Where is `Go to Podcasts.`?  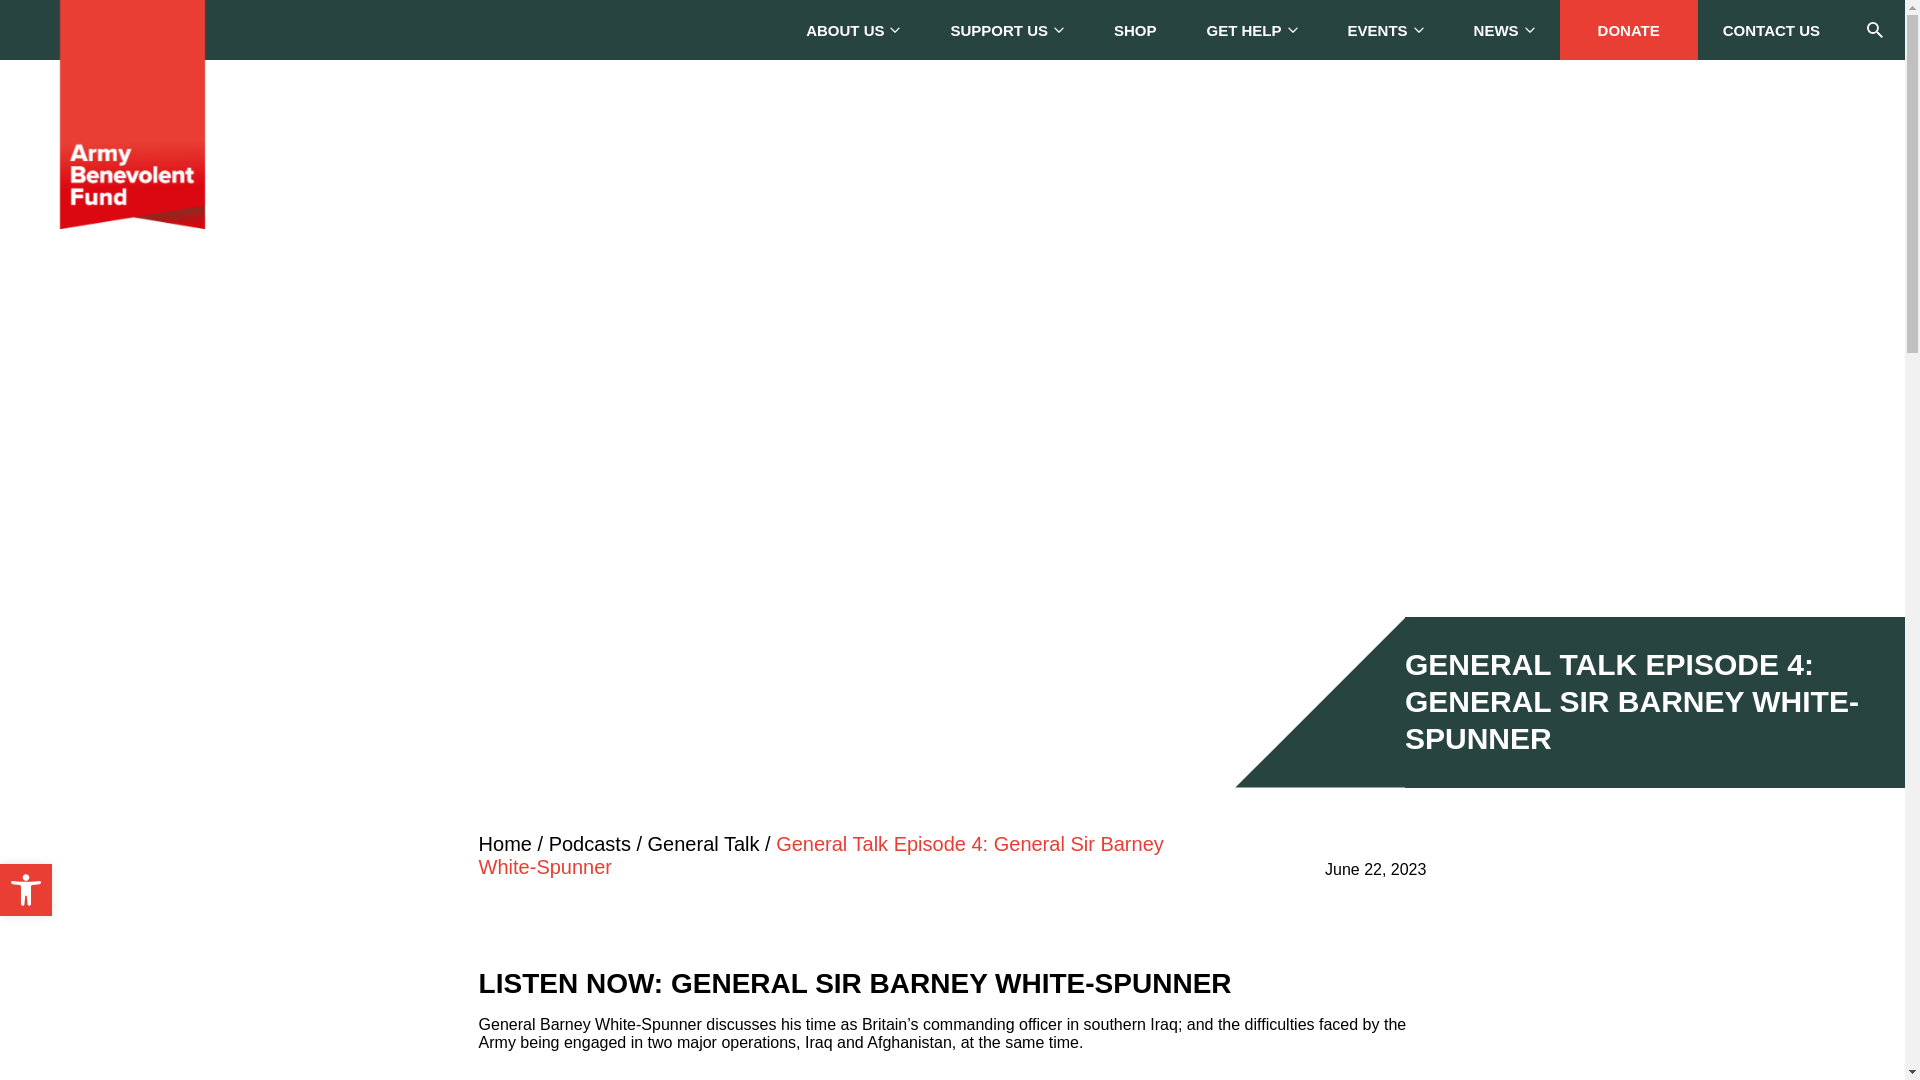
Go to Podcasts. is located at coordinates (590, 844).